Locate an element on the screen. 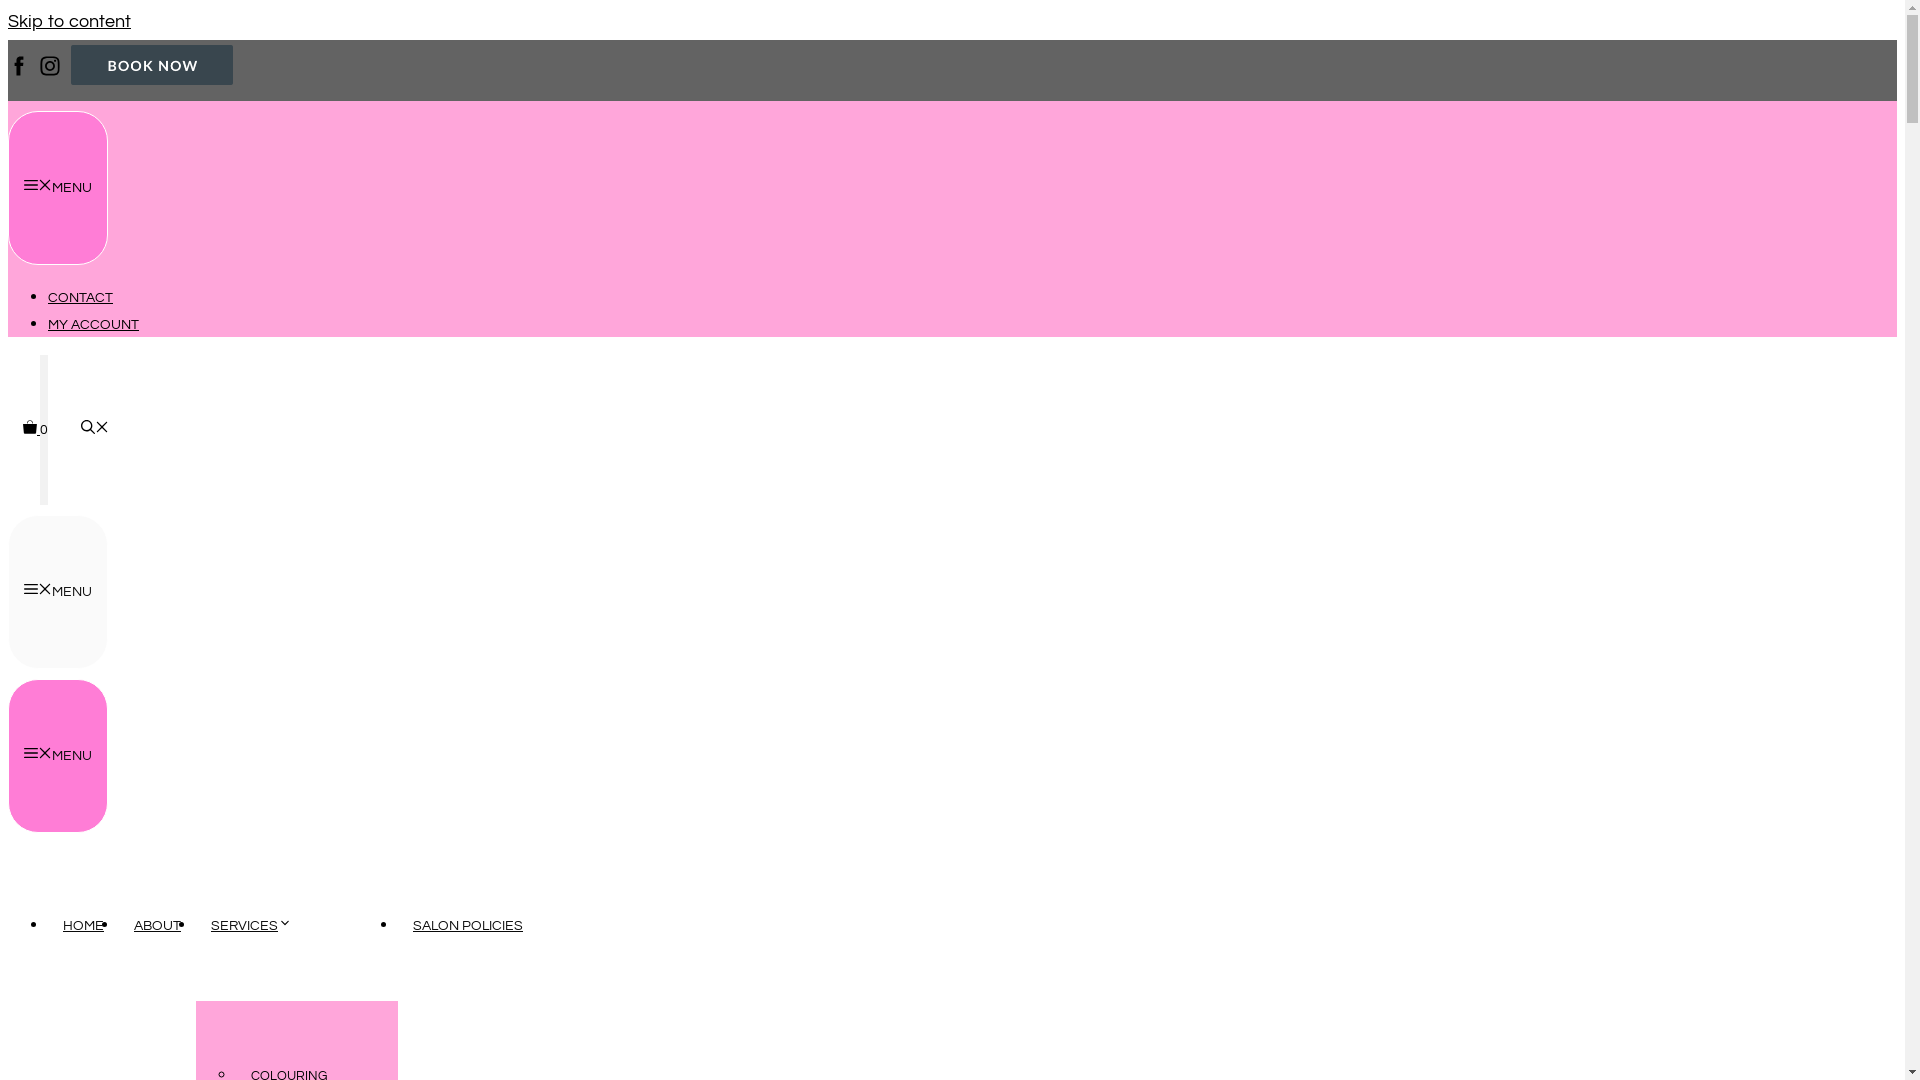  Hairko Studio is located at coordinates (952, 368).